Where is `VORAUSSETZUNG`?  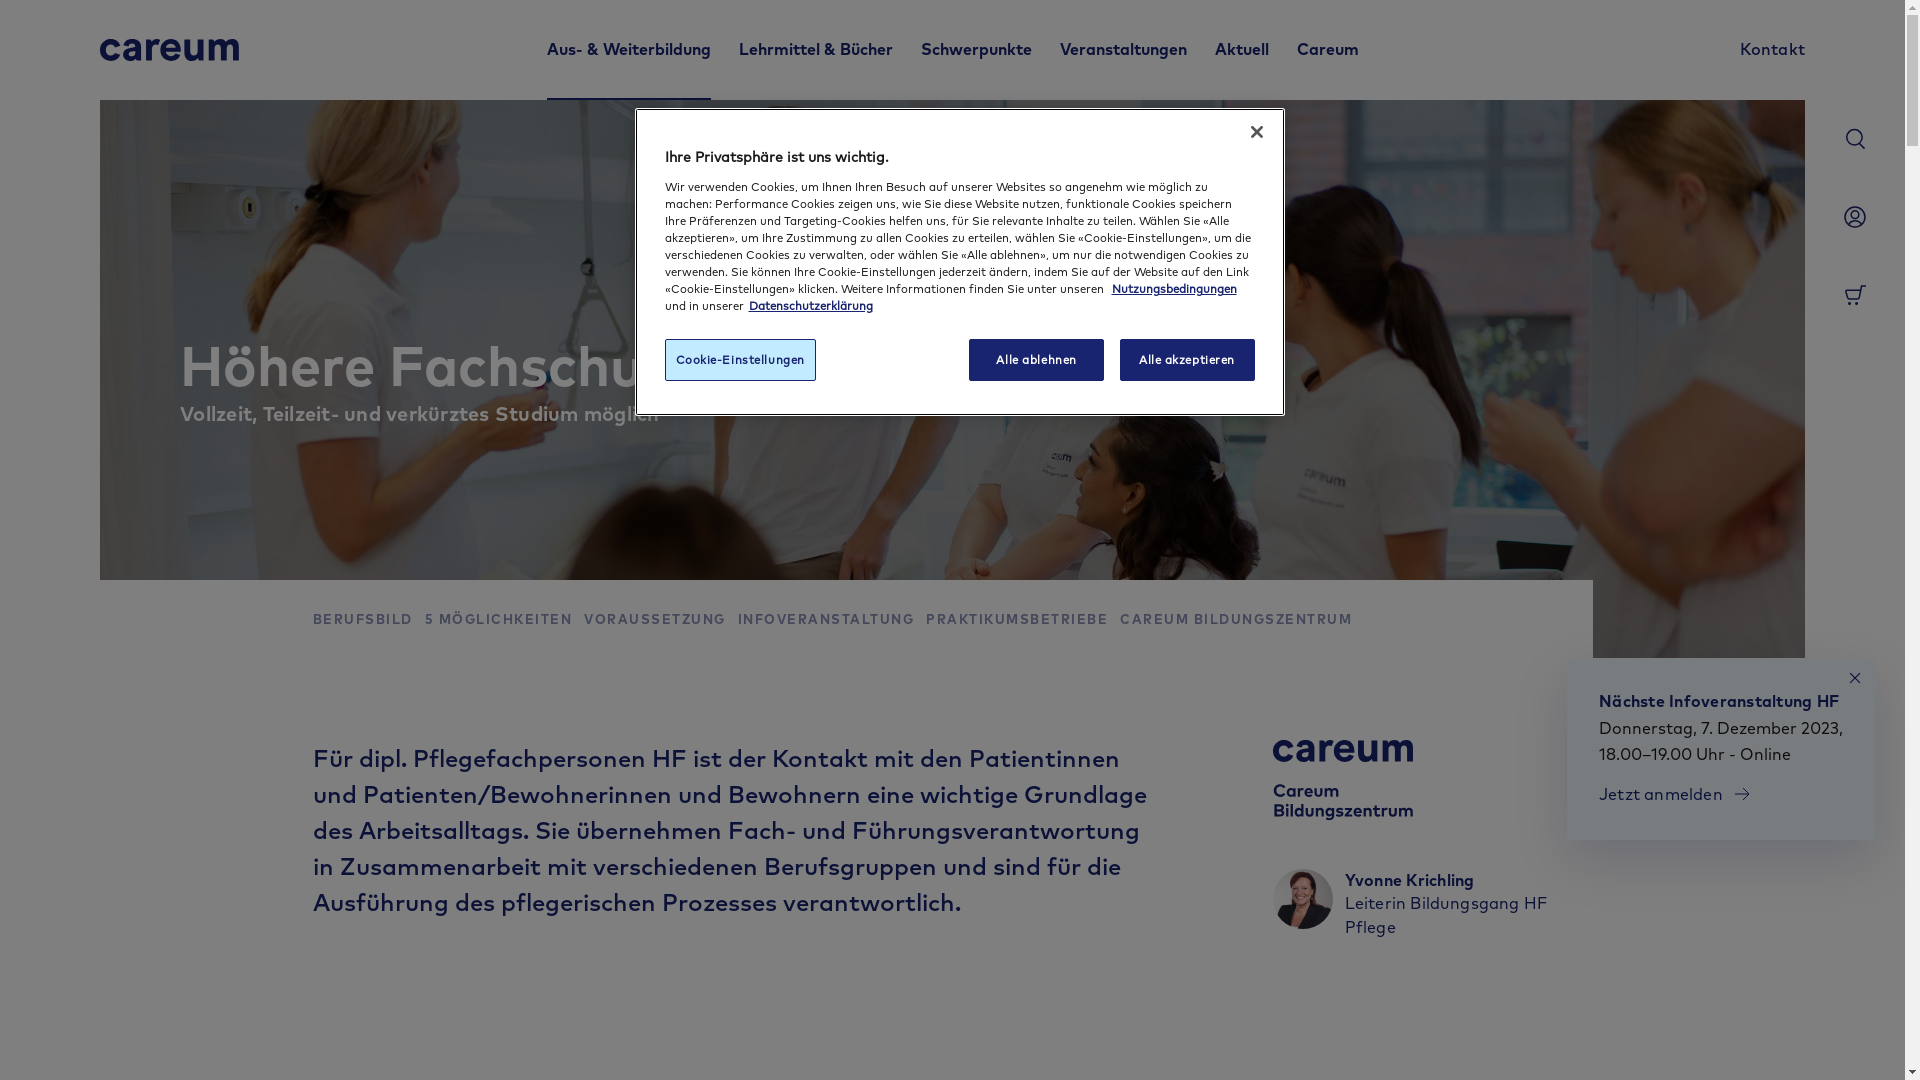
VORAUSSETZUNG is located at coordinates (655, 620).